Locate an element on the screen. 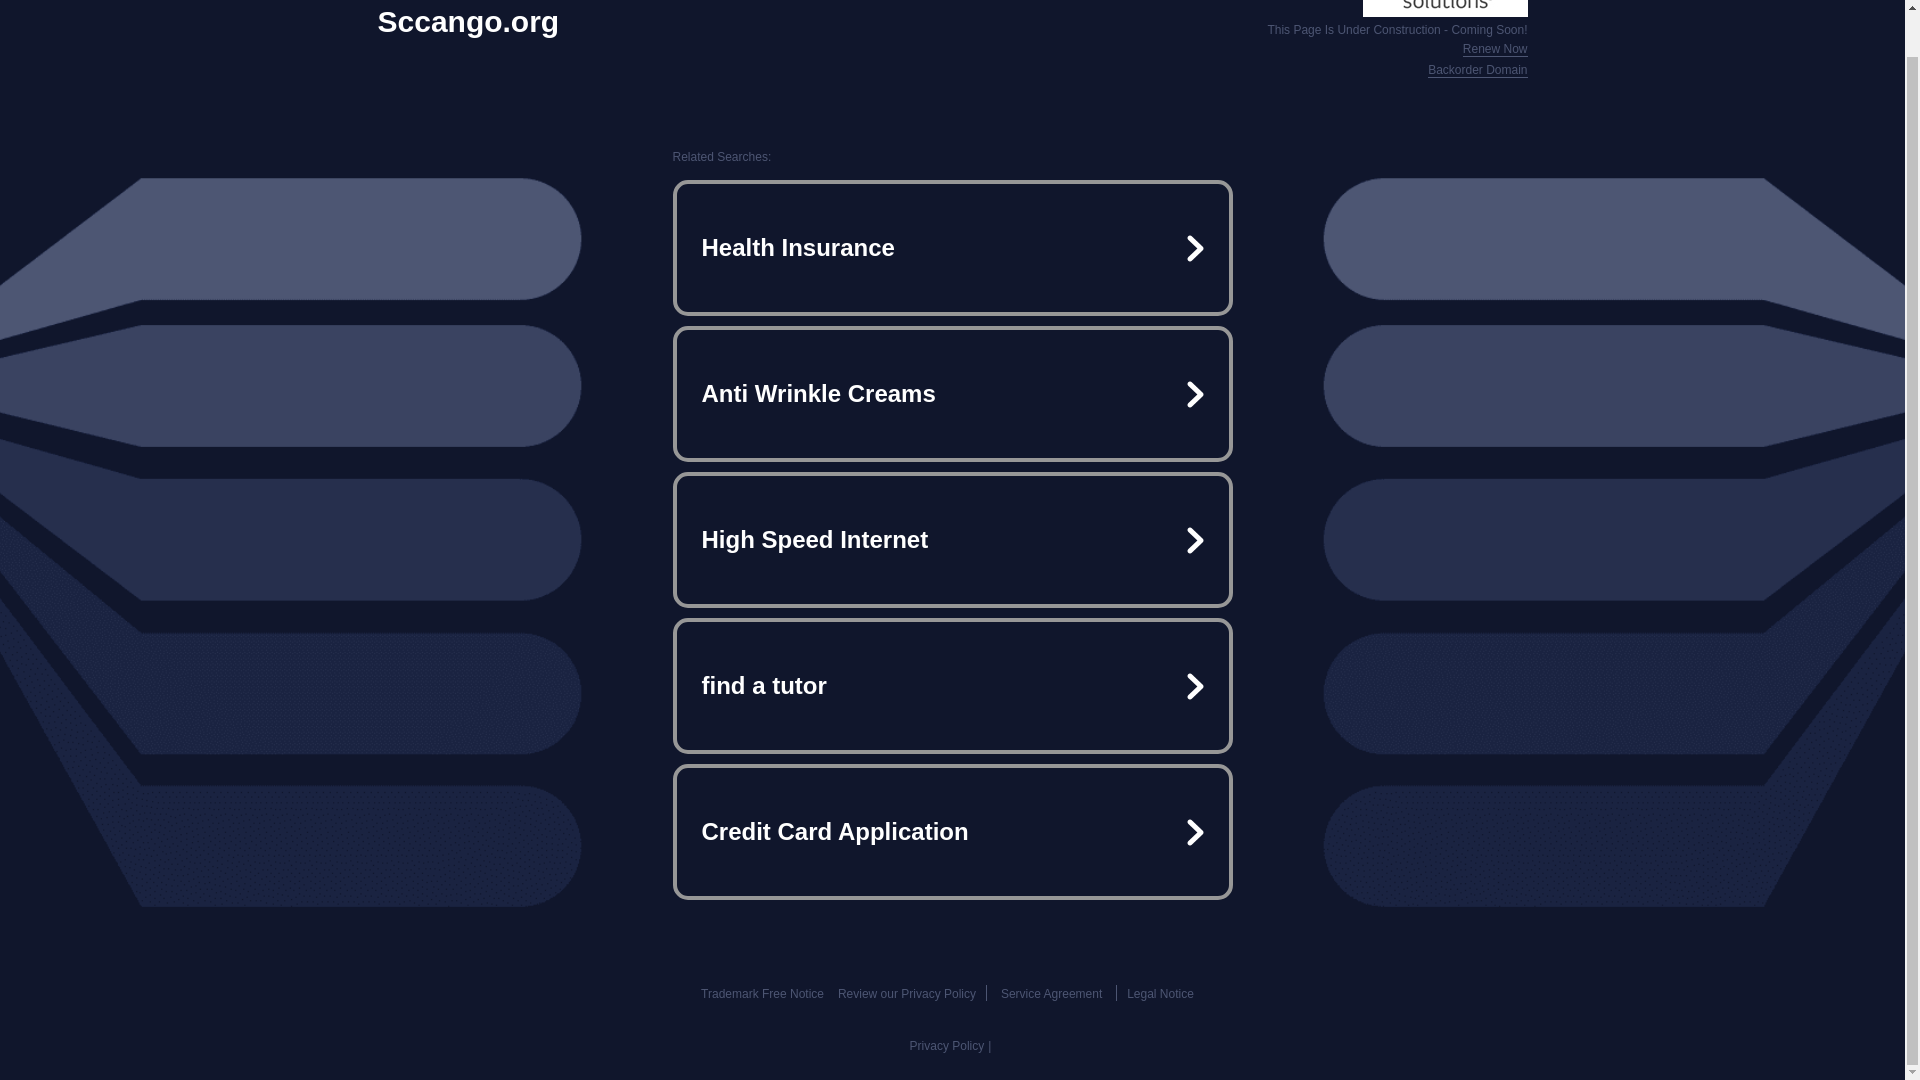  Health Insurance is located at coordinates (952, 248).